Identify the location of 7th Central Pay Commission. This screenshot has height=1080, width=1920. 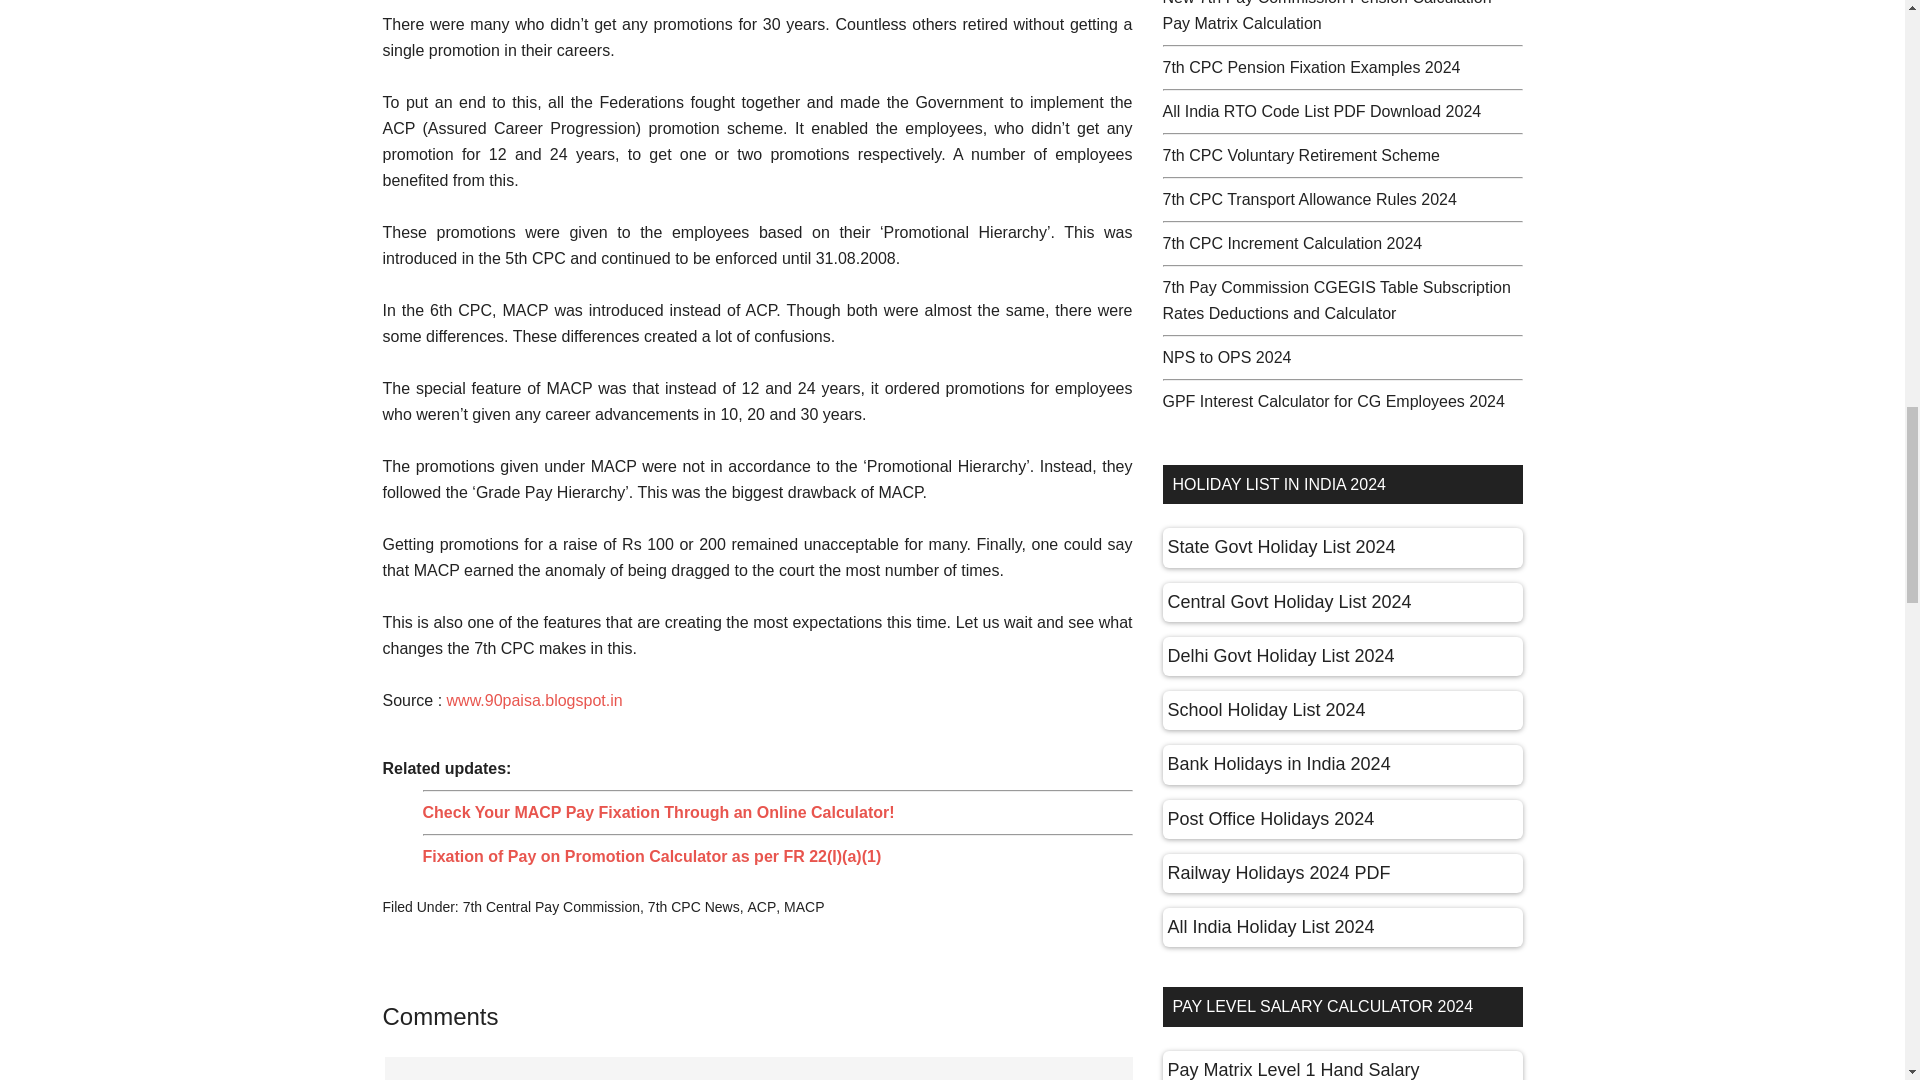
(550, 906).